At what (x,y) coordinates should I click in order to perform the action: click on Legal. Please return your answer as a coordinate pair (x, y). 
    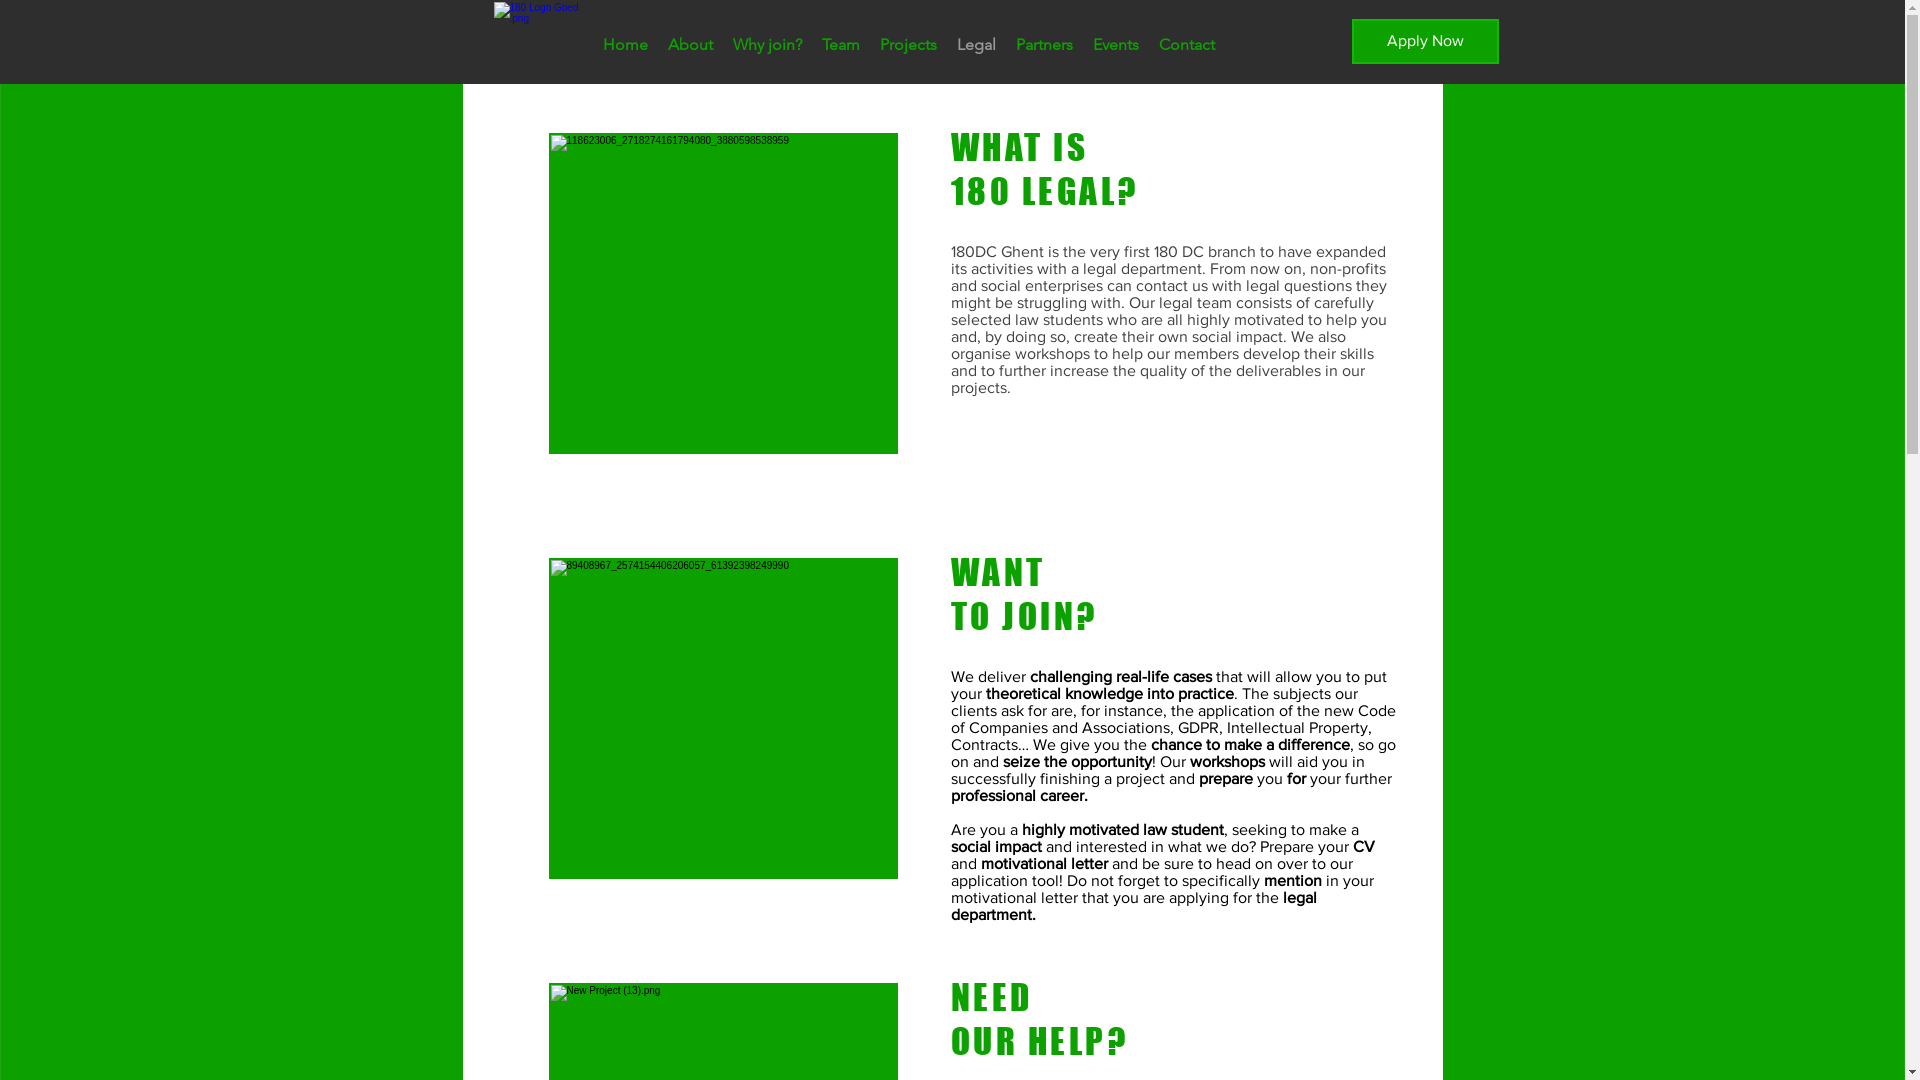
    Looking at the image, I should click on (976, 45).